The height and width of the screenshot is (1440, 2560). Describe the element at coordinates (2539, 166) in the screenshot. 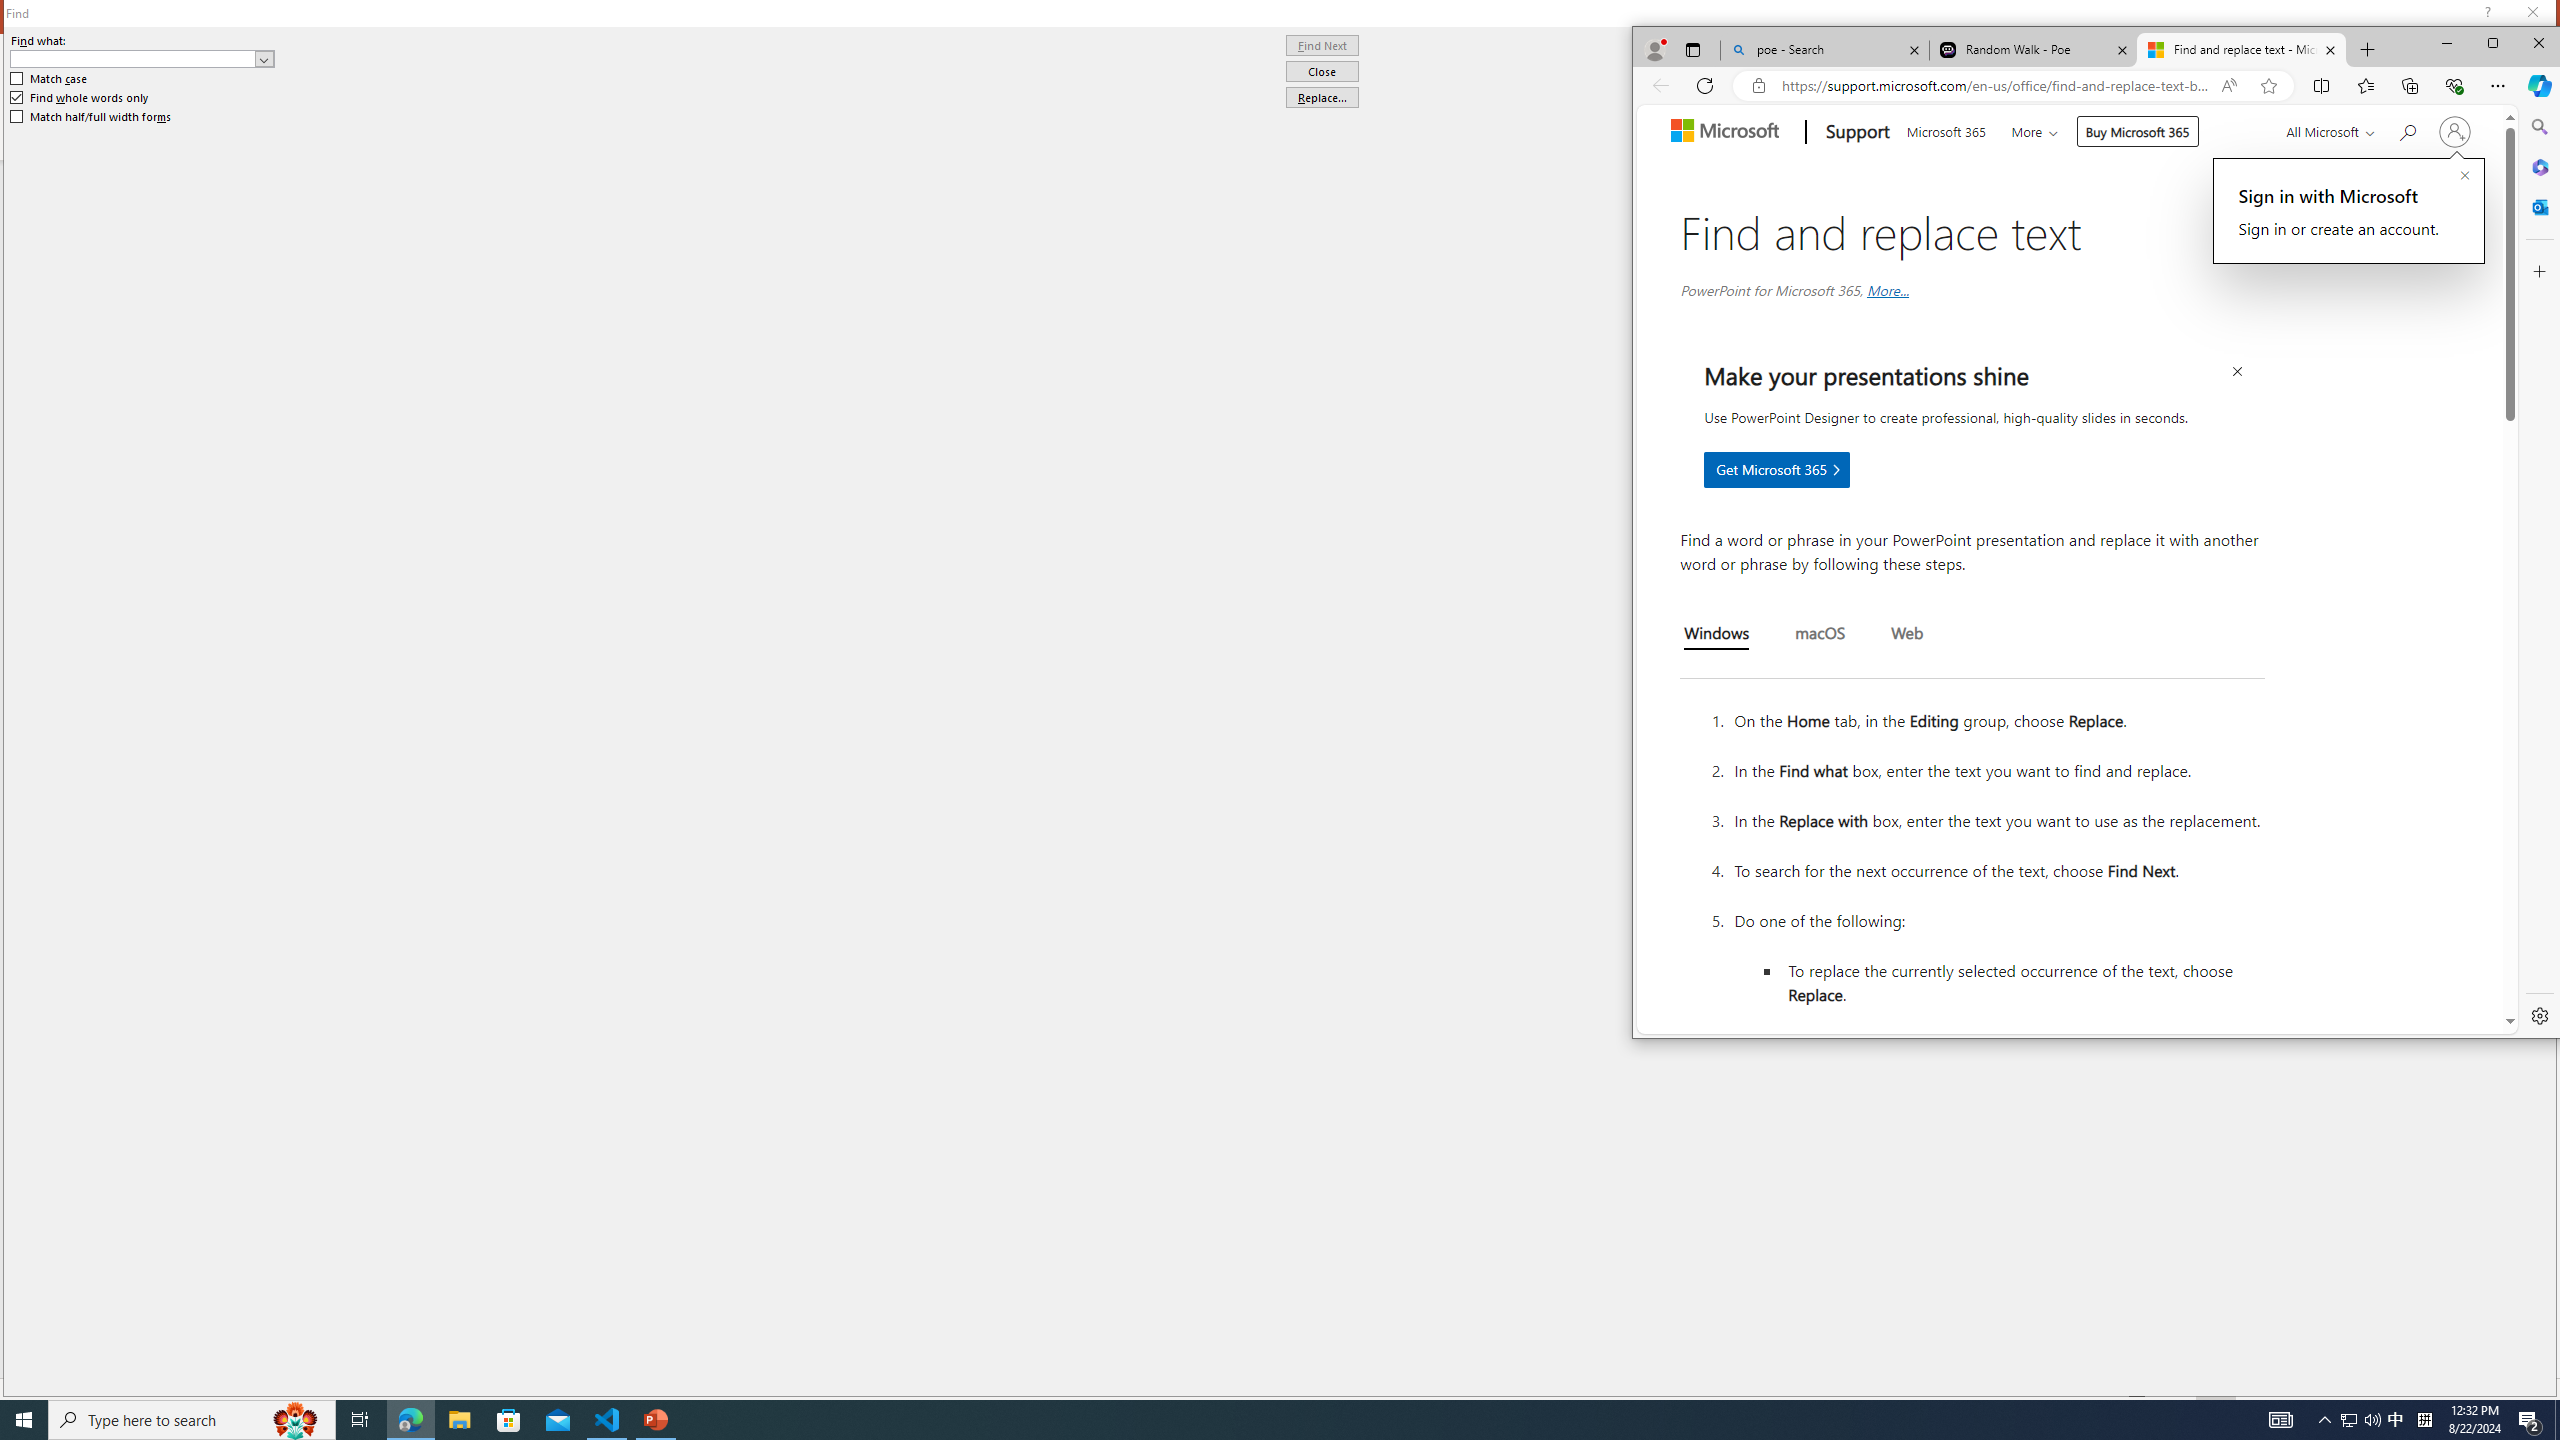

I see `Microsoft 365` at that location.